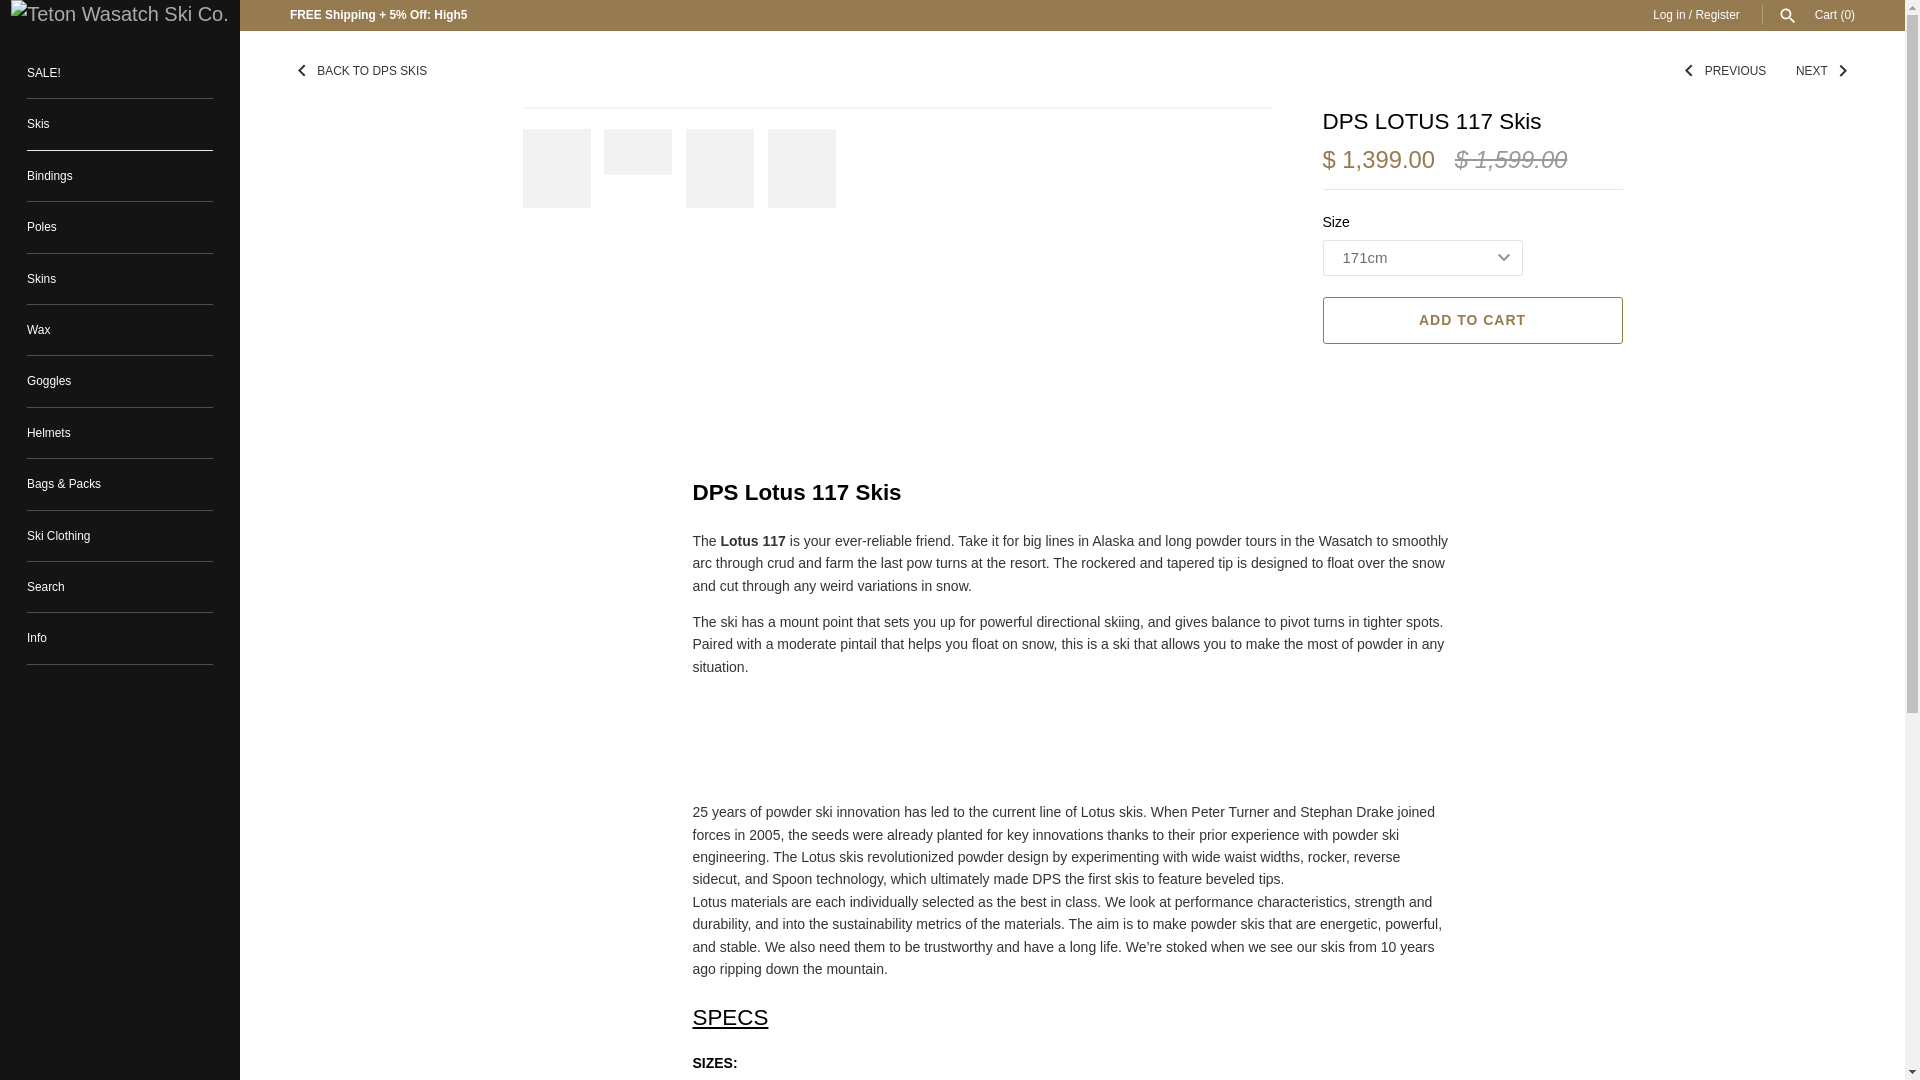  I want to click on RIGHT, so click(1842, 71).